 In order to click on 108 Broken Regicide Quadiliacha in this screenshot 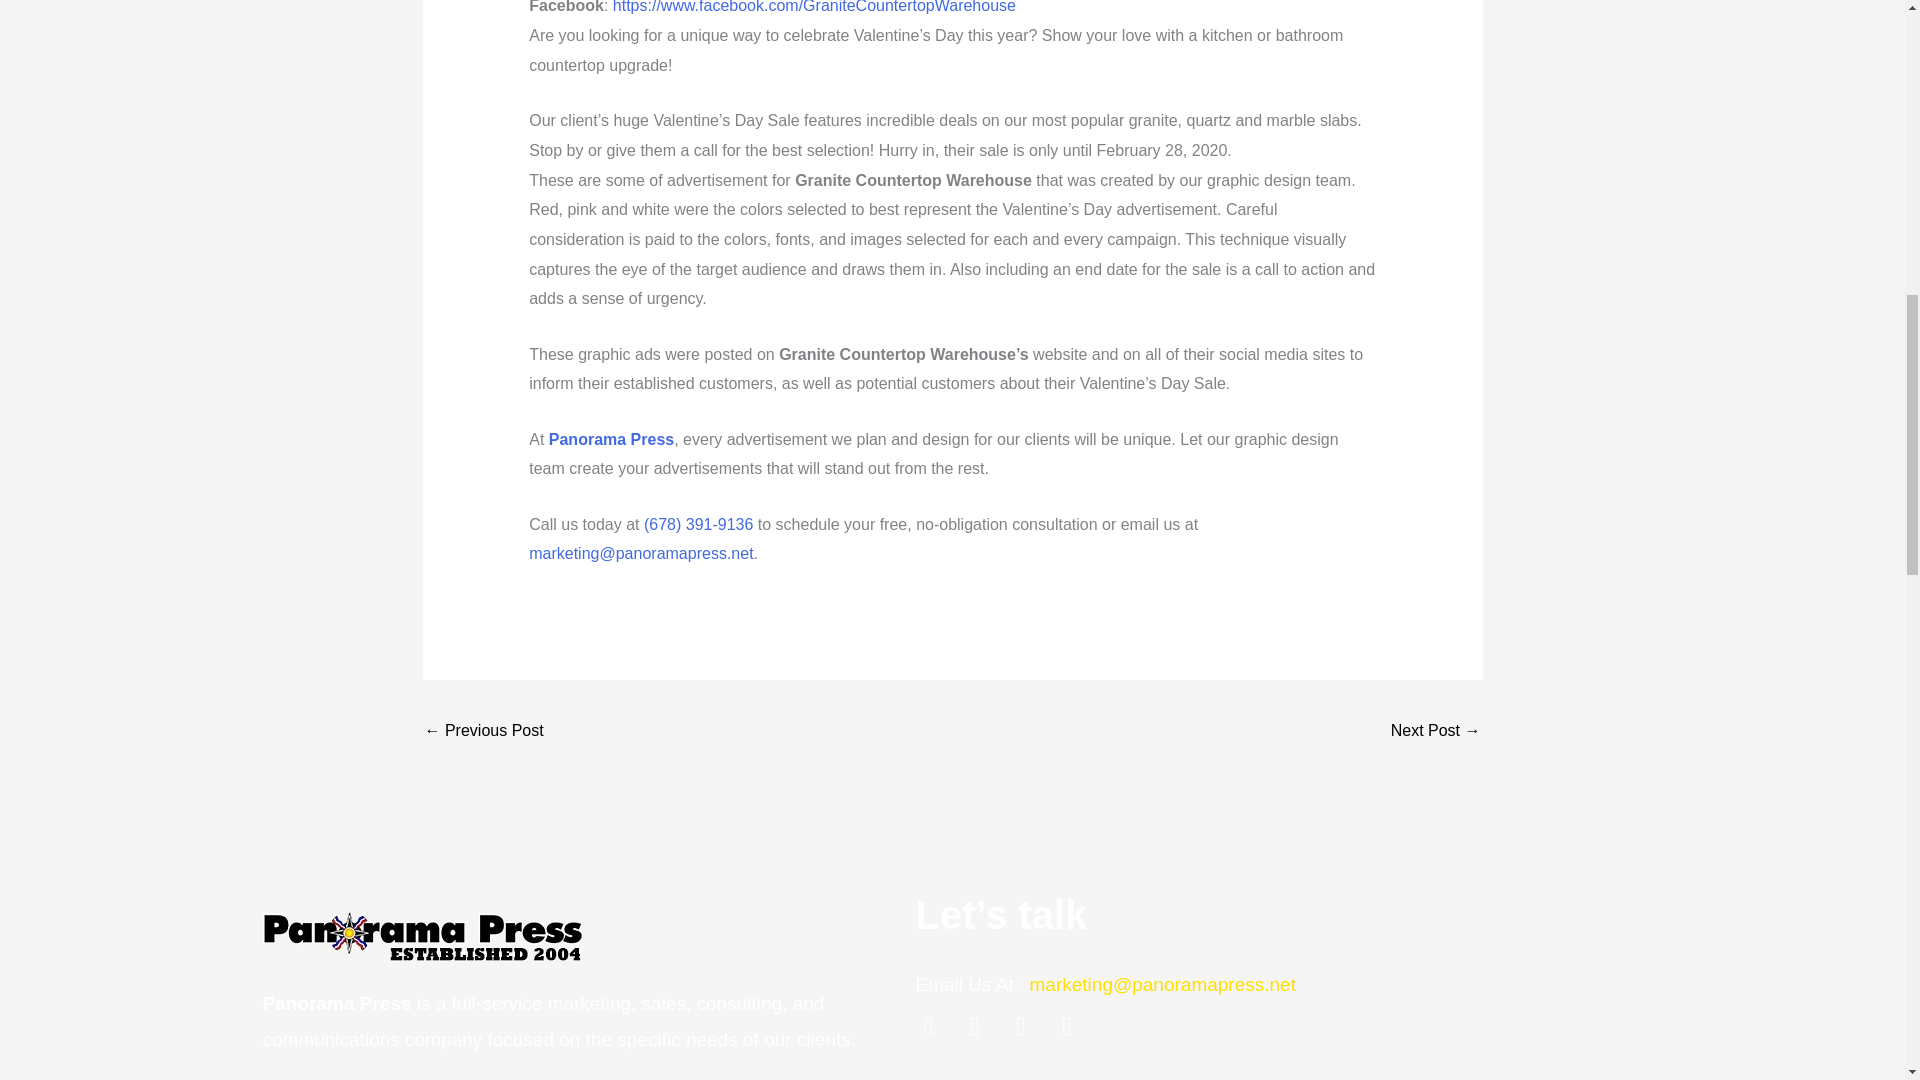, I will do `click(484, 732)`.